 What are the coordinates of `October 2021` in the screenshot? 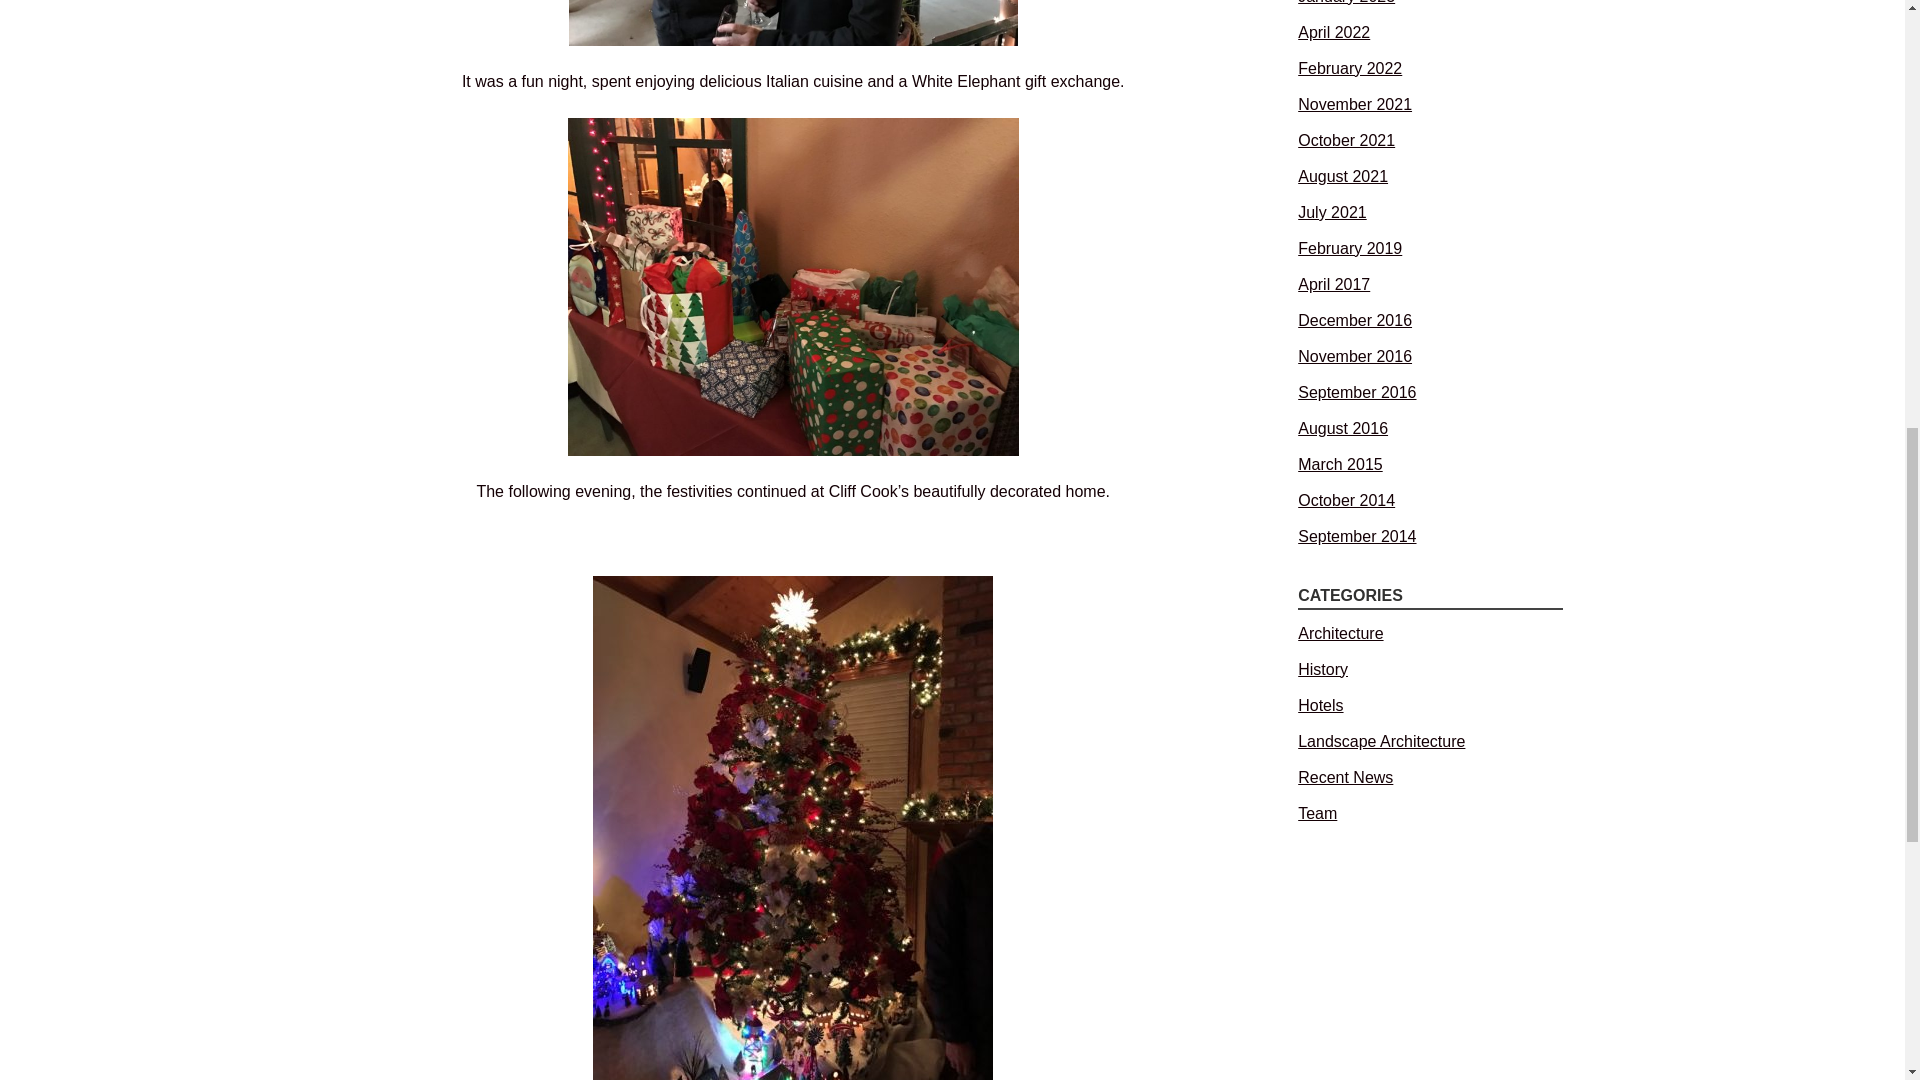 It's located at (1346, 140).